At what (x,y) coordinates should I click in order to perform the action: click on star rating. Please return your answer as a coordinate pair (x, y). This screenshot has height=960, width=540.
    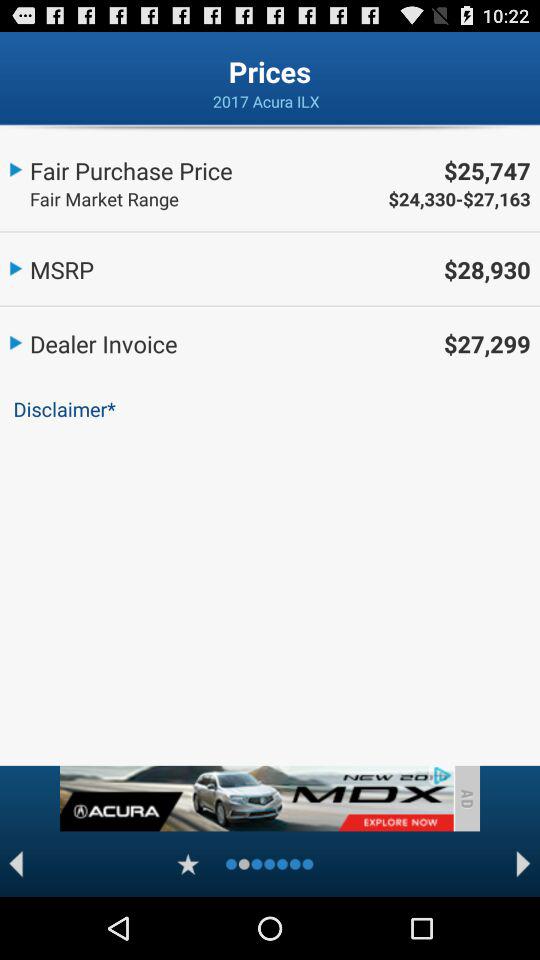
    Looking at the image, I should click on (188, 864).